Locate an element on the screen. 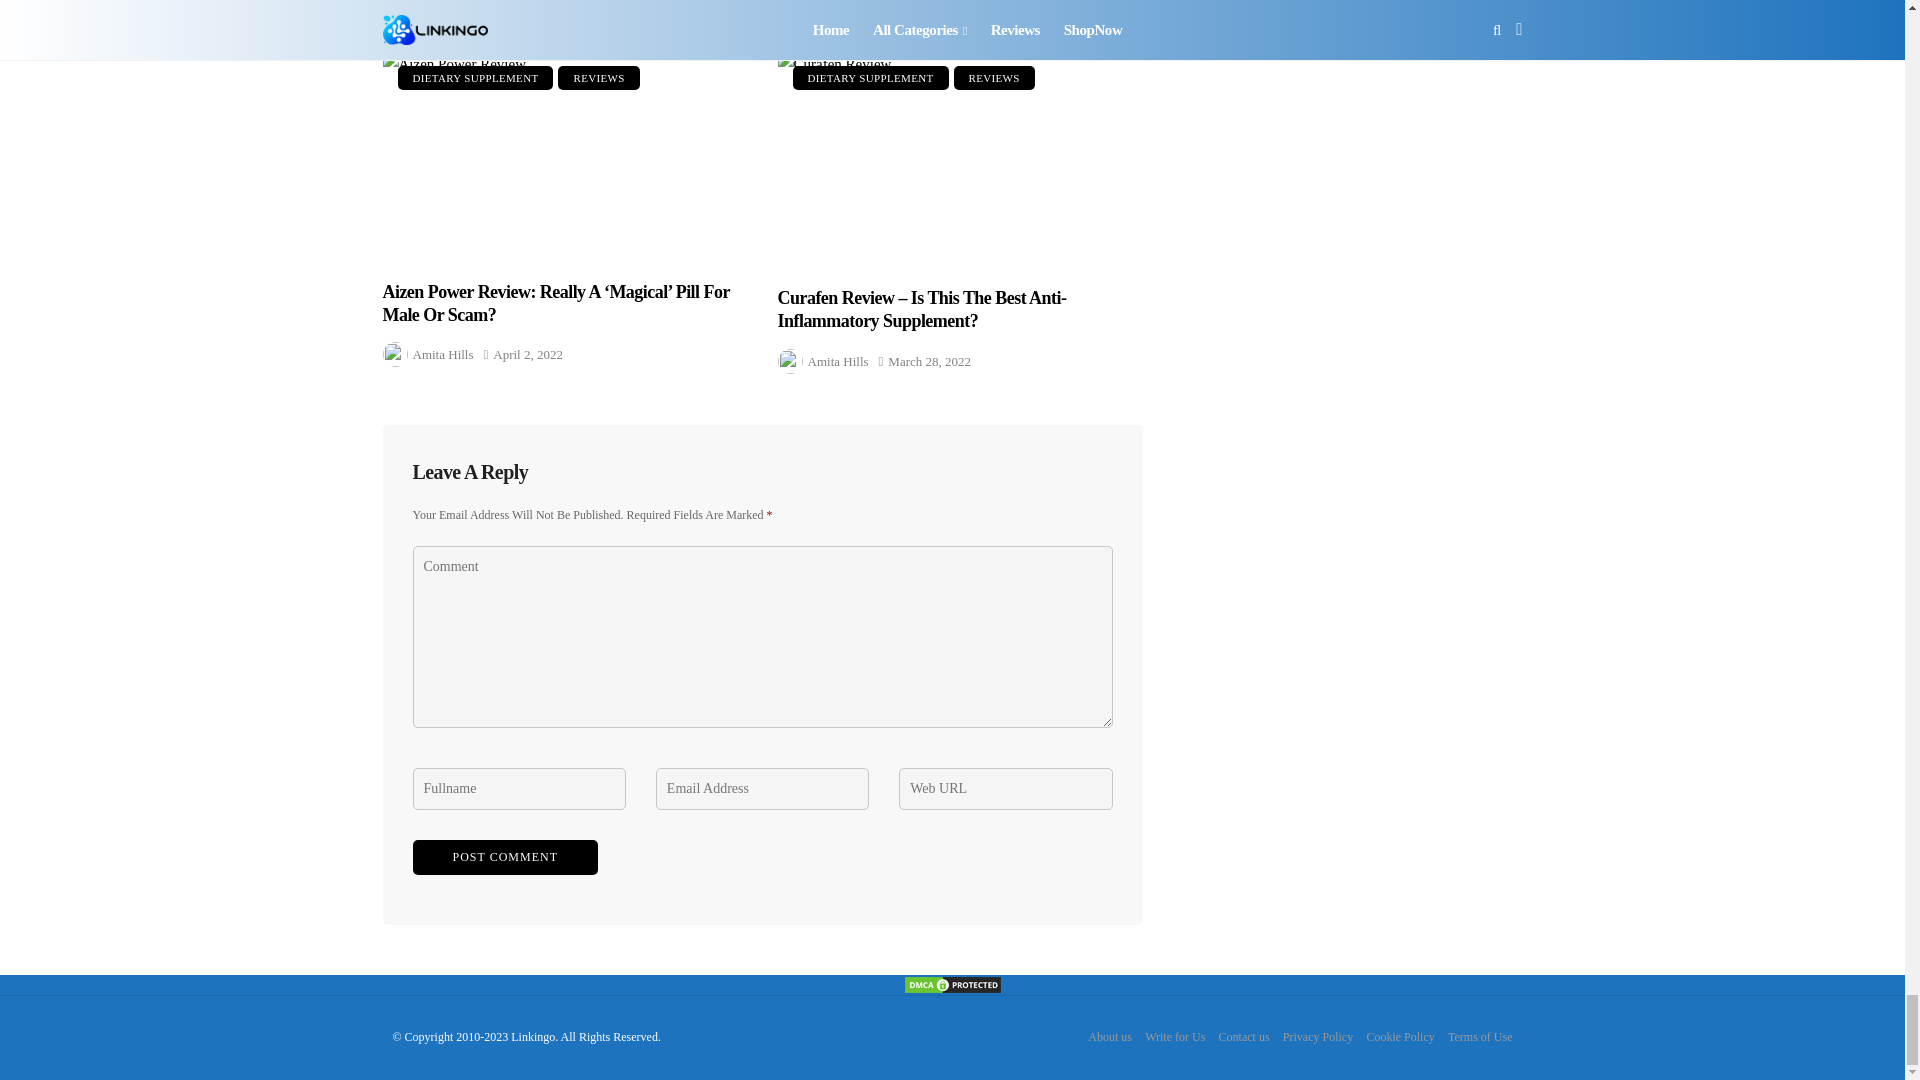 The height and width of the screenshot is (1080, 1920). Posts by Linkingo is located at coordinates (436, 10).